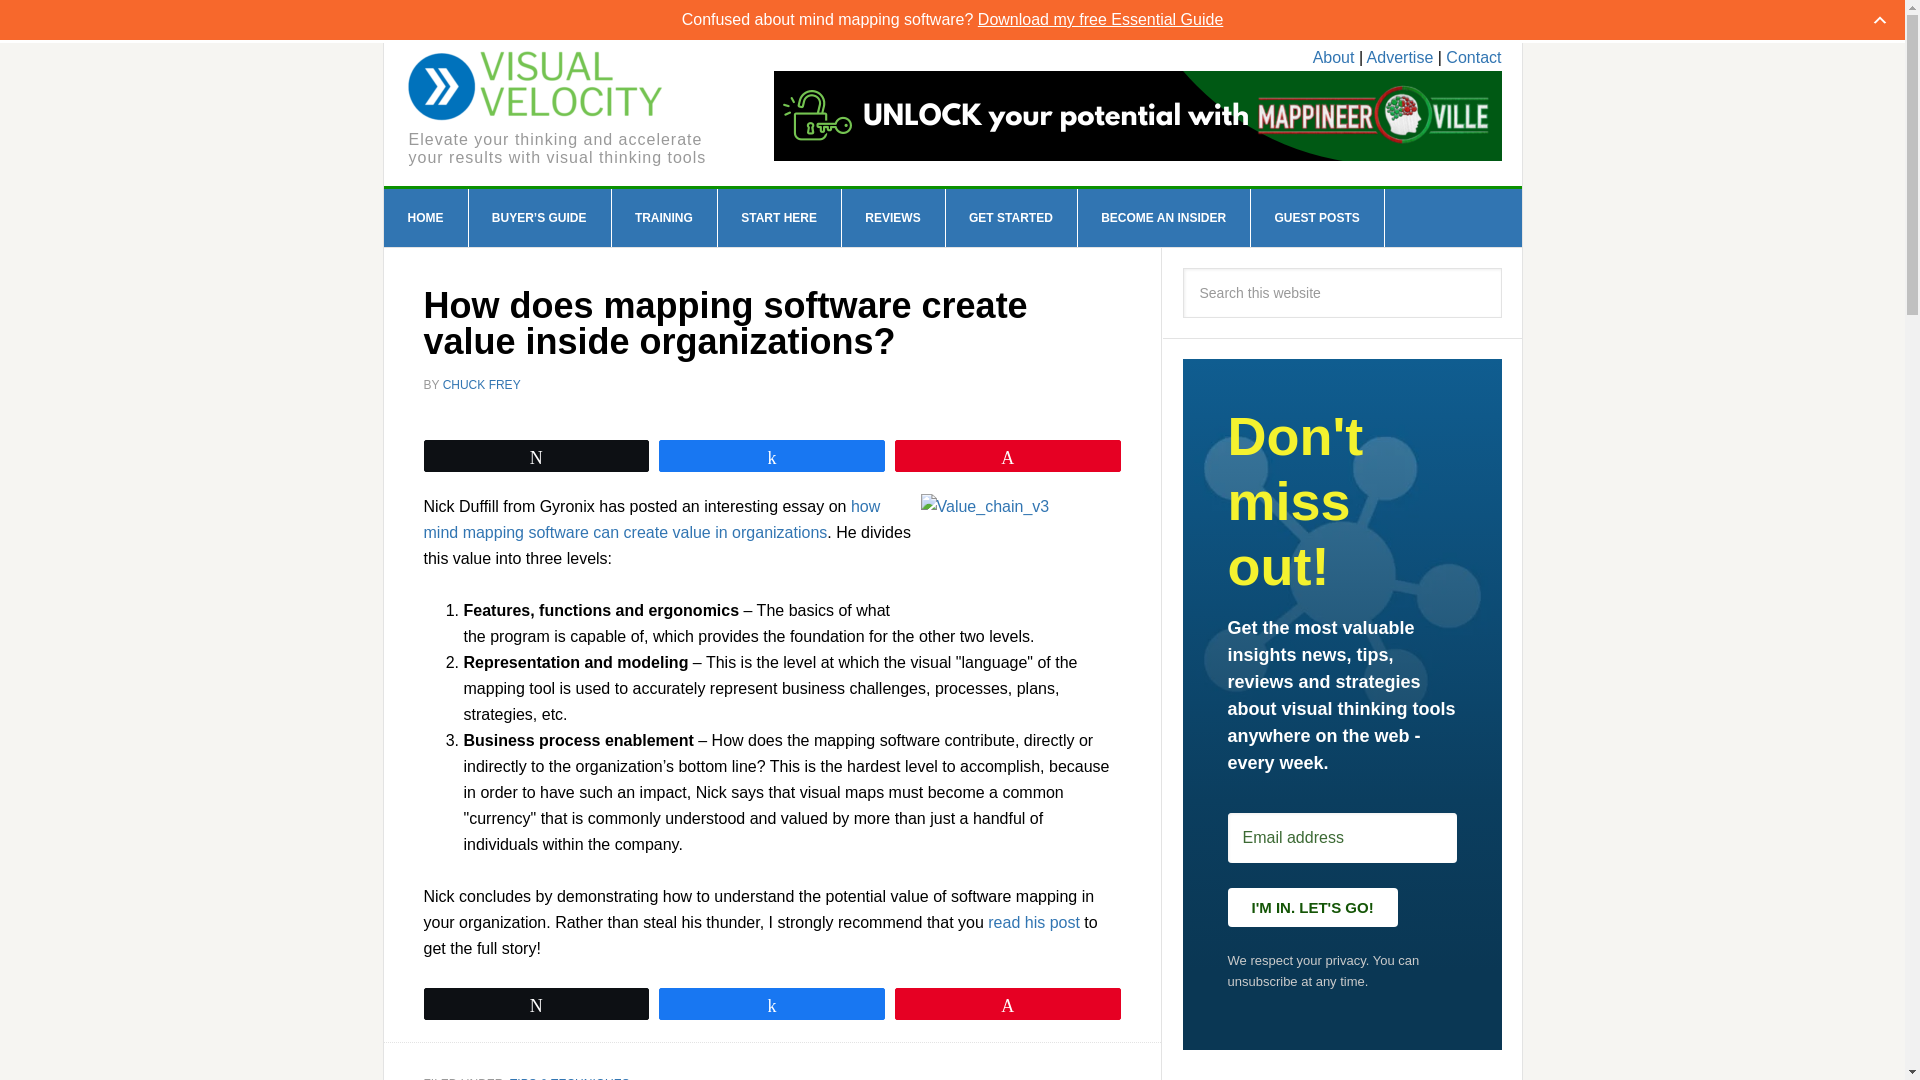  Describe the element at coordinates (892, 218) in the screenshot. I see `REVIEWS` at that location.